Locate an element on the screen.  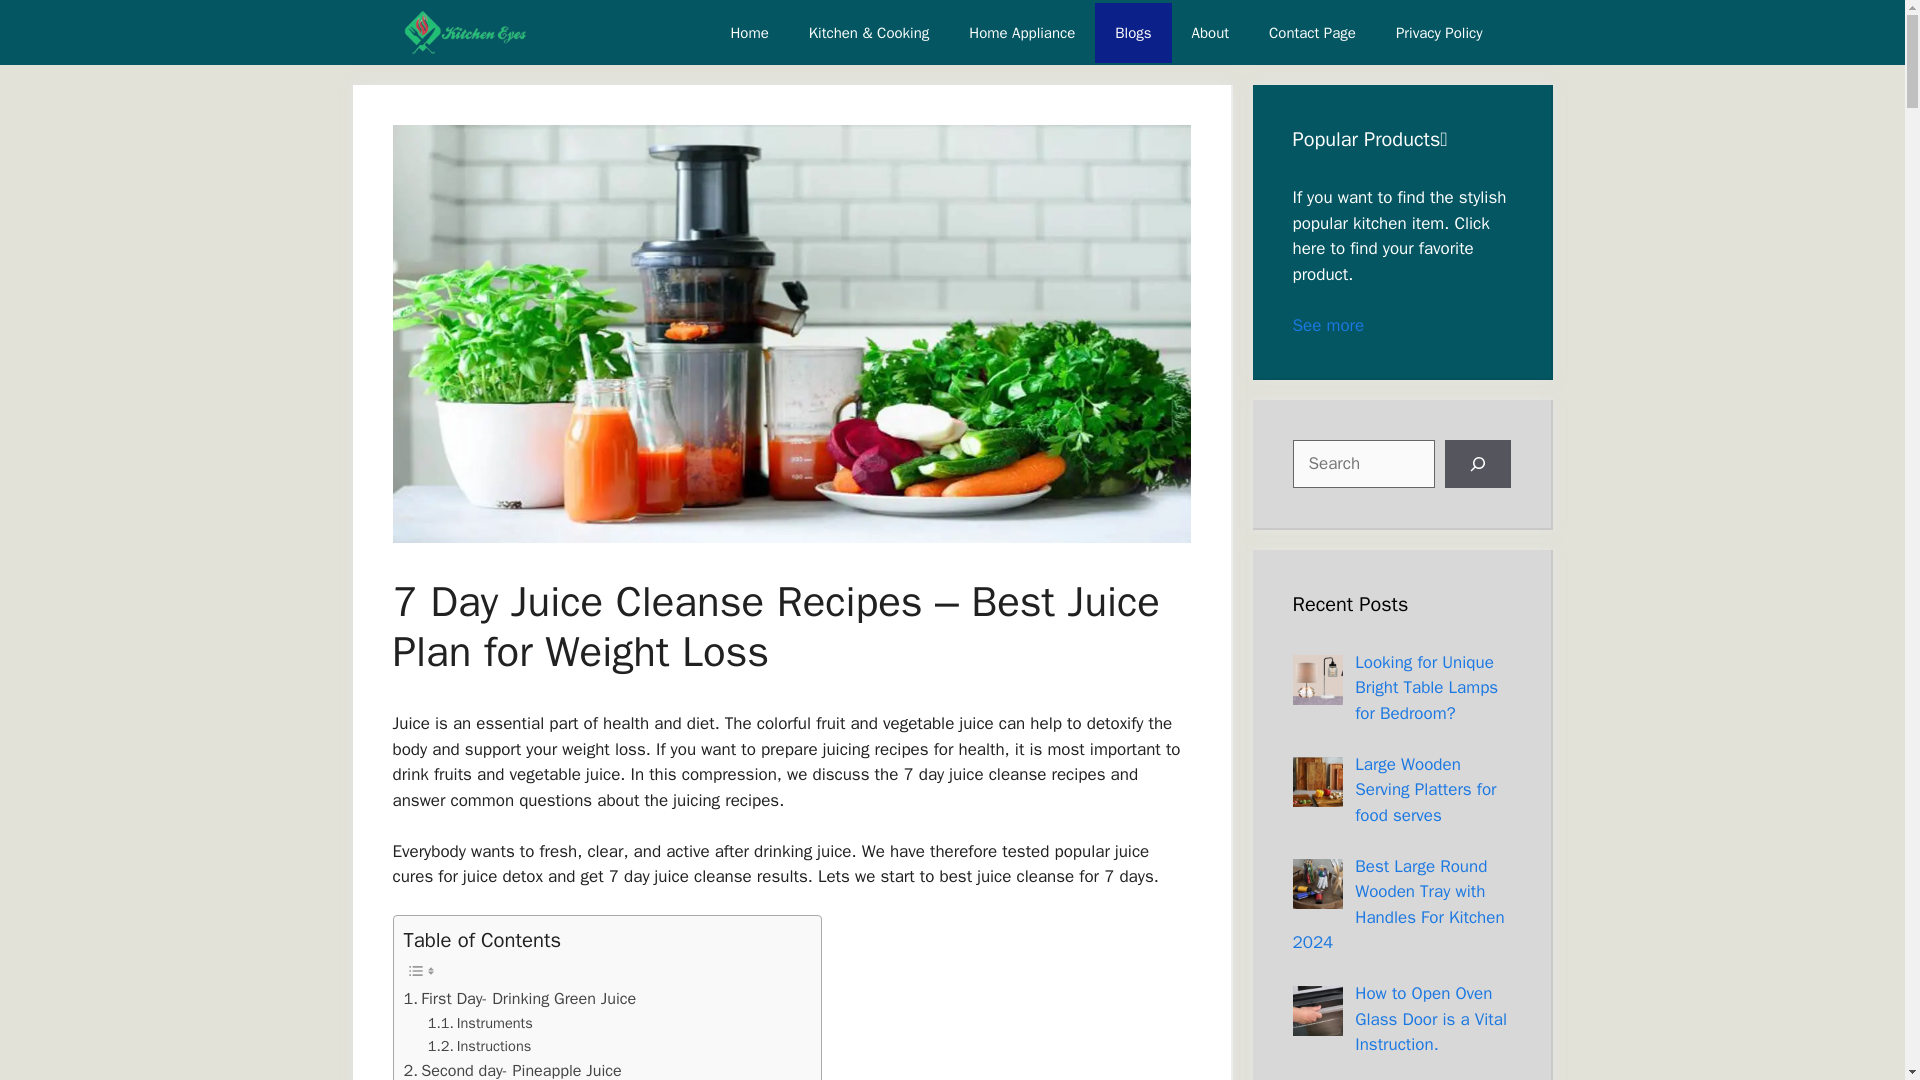
Privacy Policy is located at coordinates (1440, 32).